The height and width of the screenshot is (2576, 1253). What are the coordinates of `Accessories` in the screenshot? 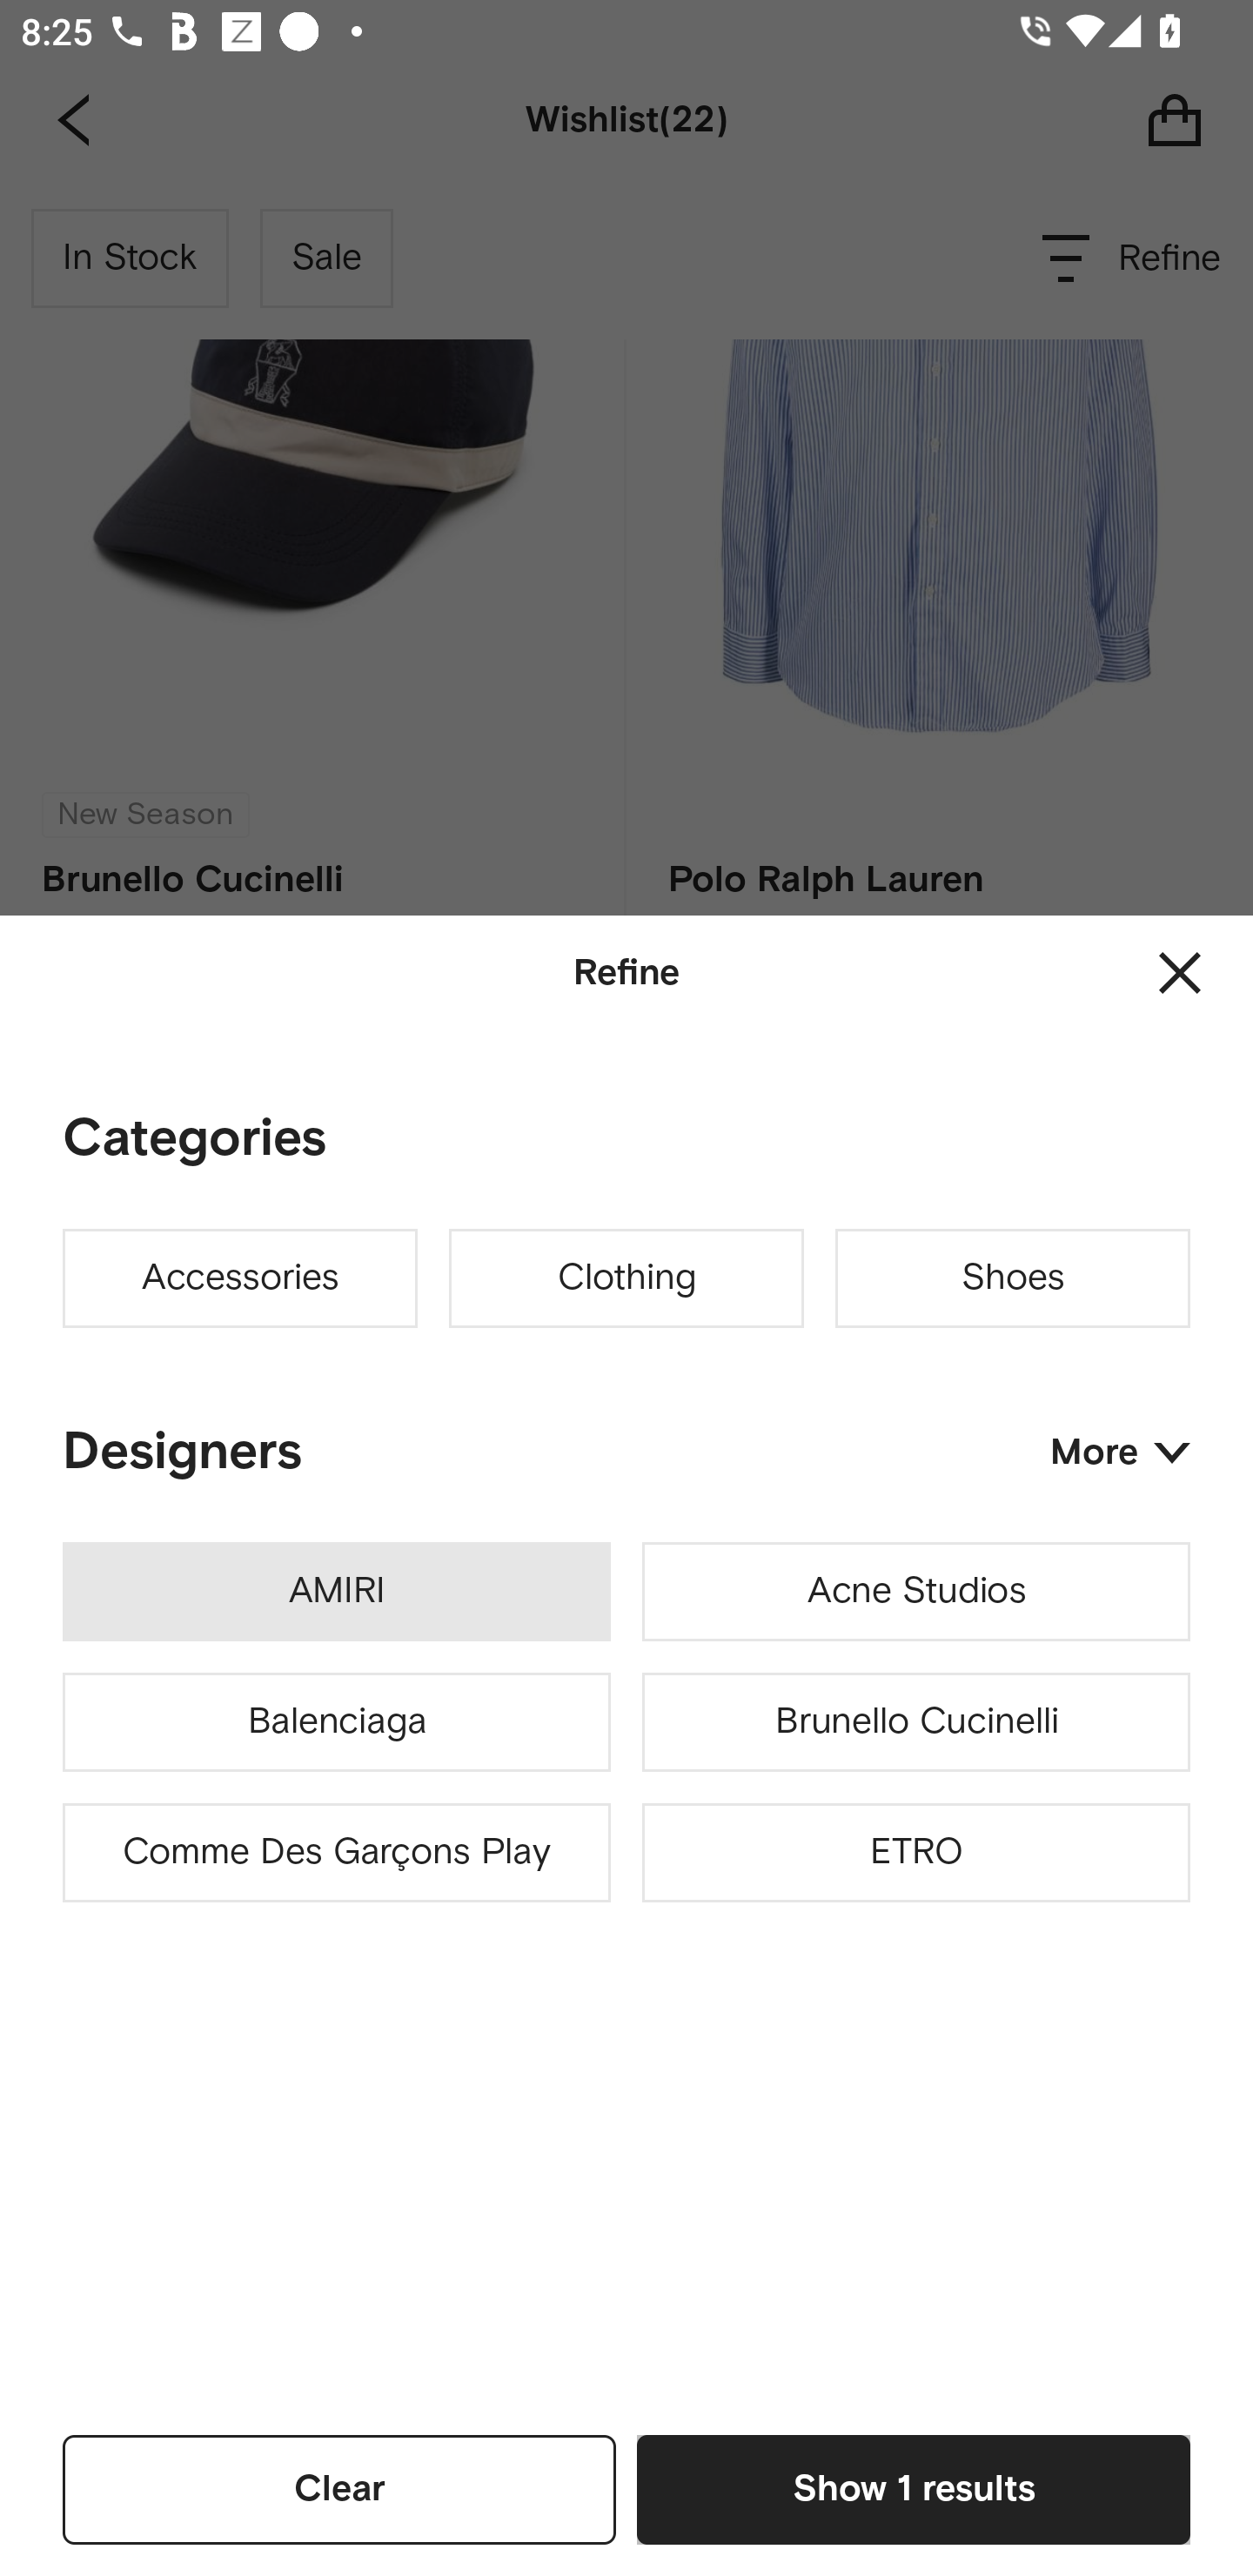 It's located at (240, 1278).